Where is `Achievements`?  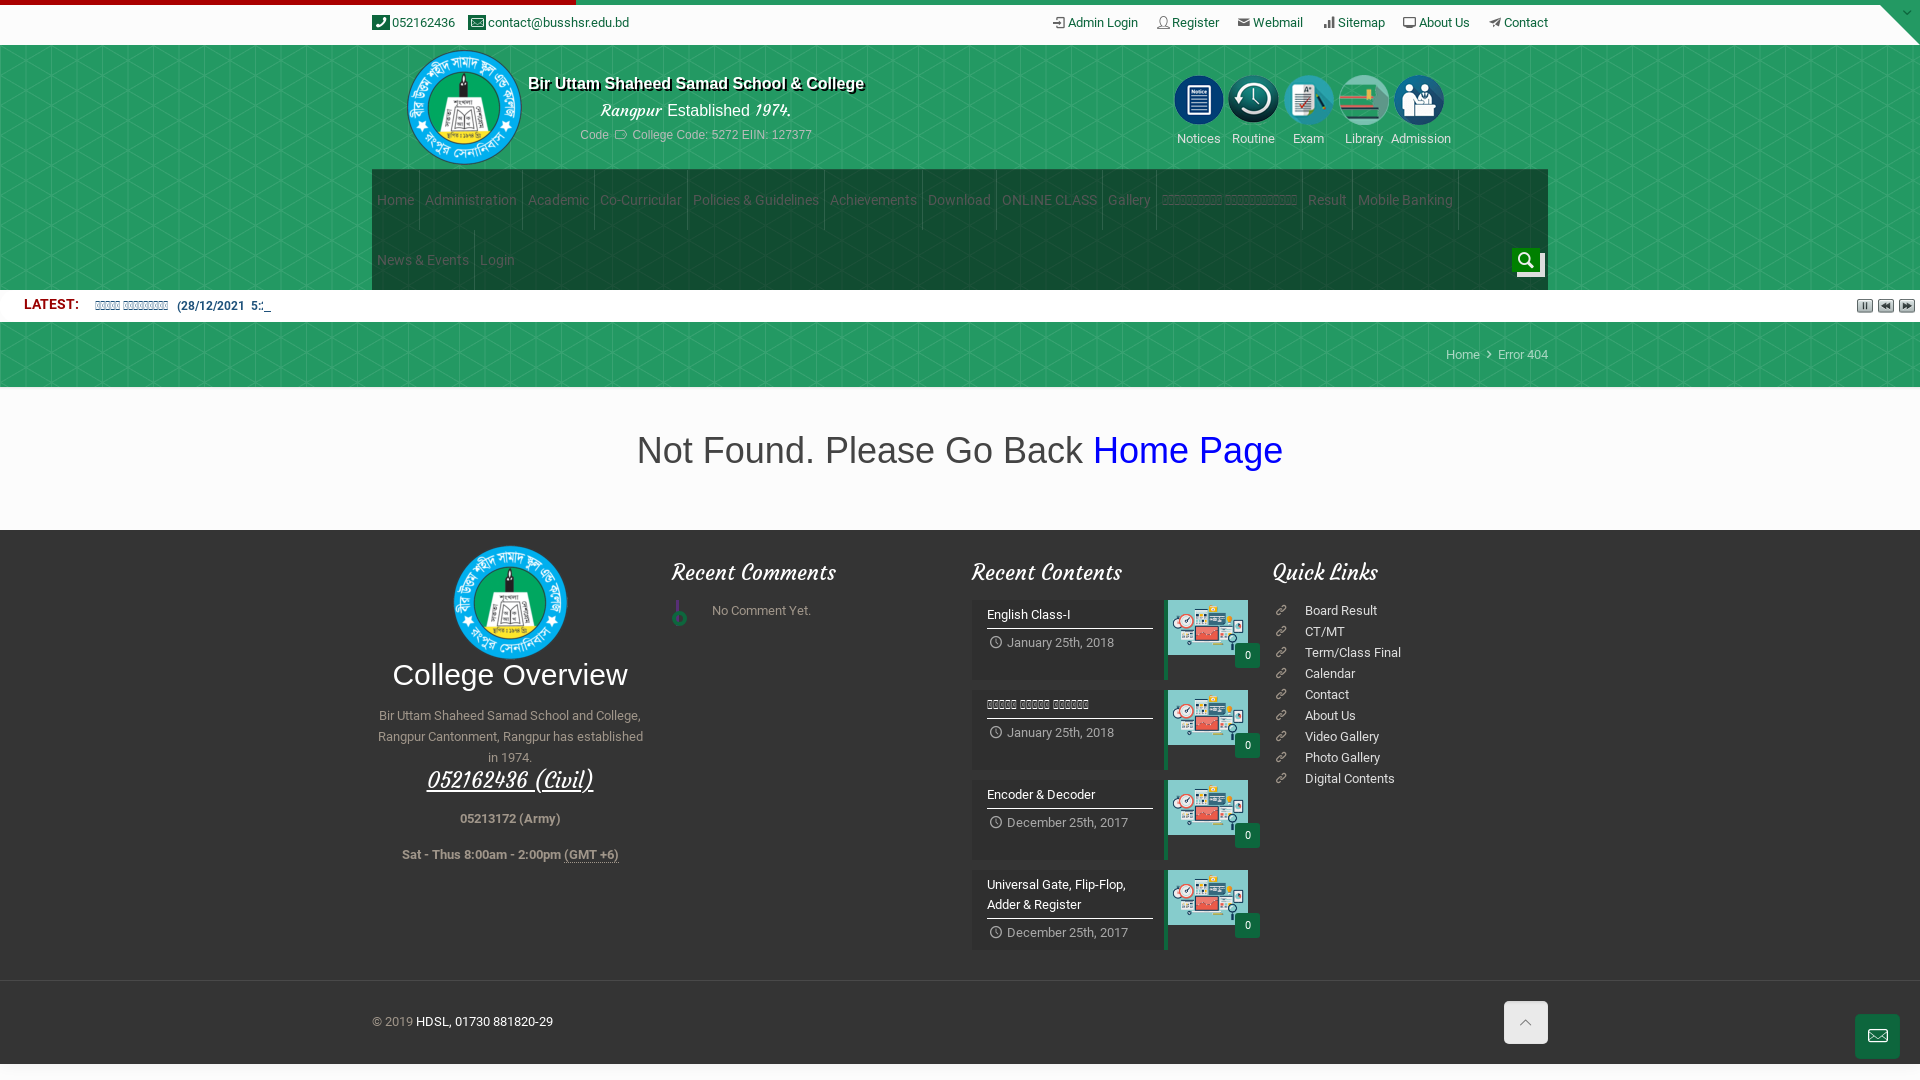 Achievements is located at coordinates (874, 200).